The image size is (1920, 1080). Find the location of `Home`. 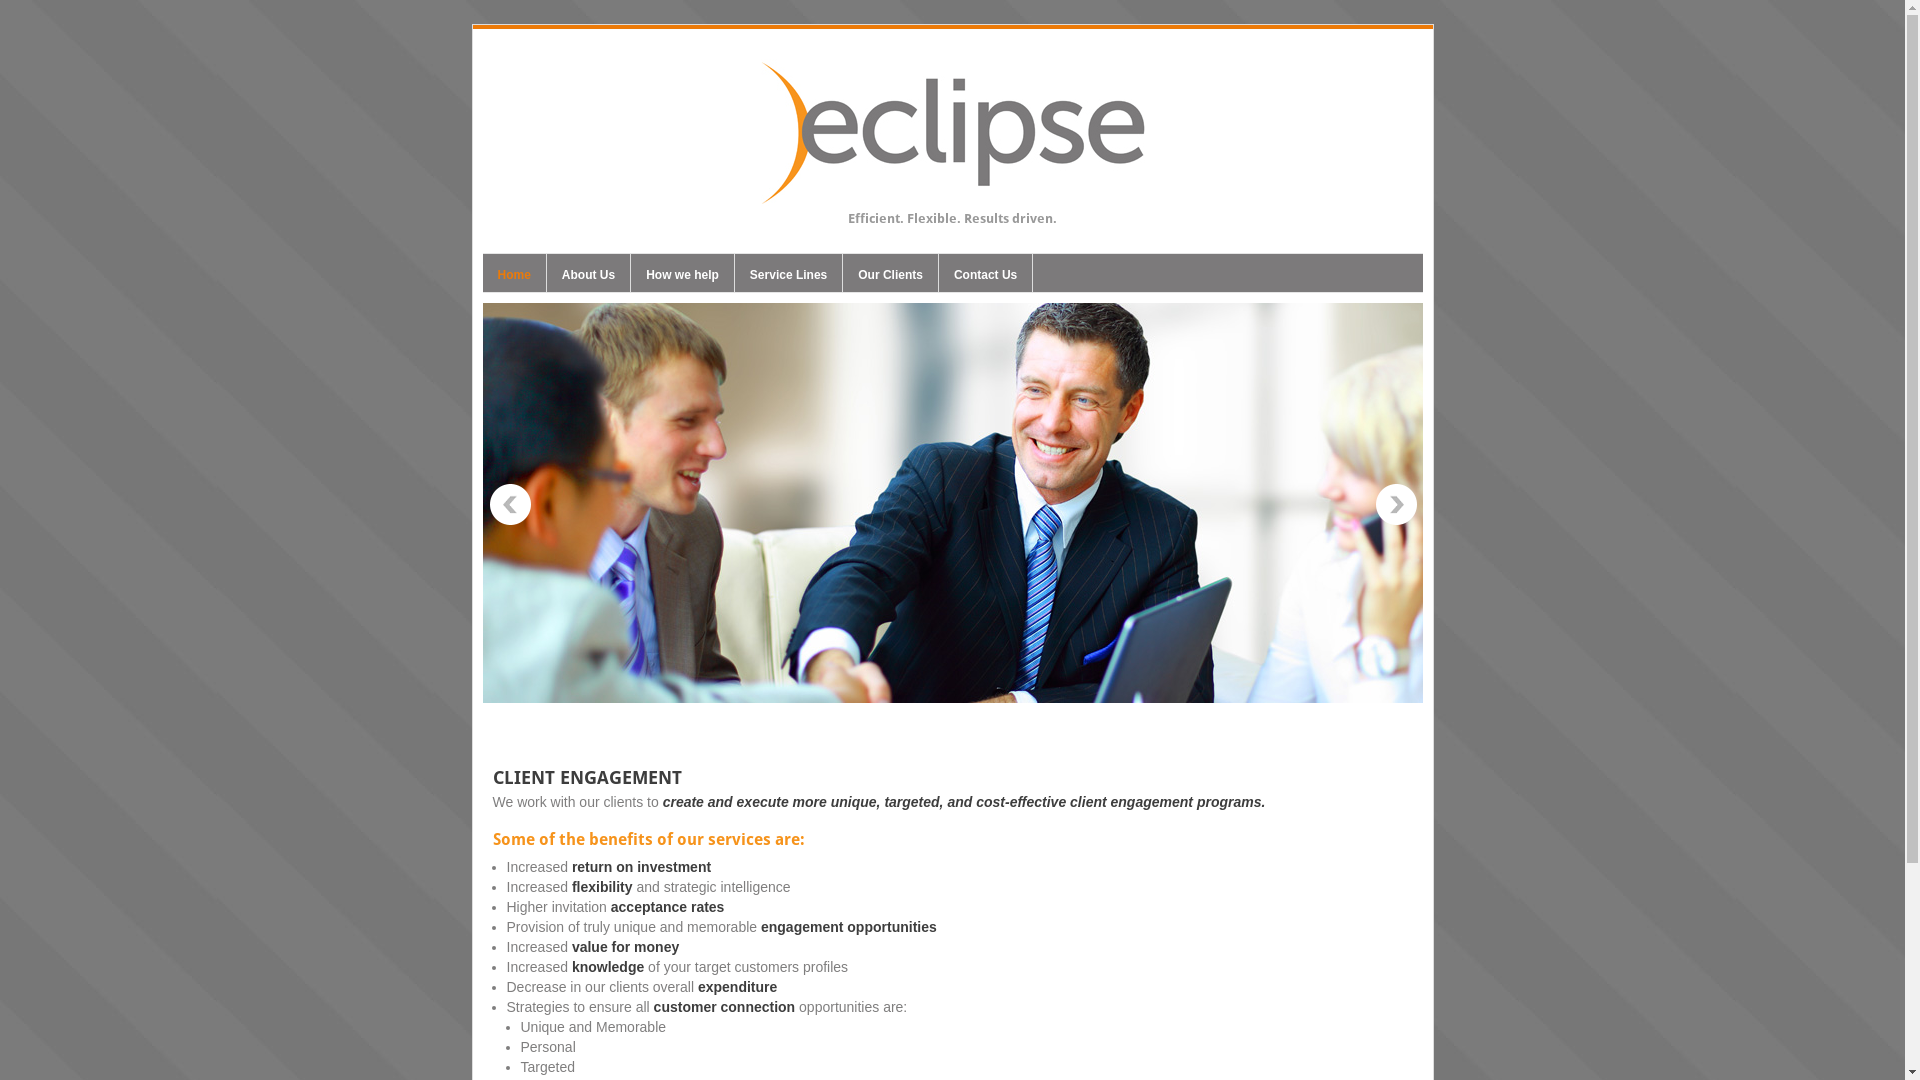

Home is located at coordinates (514, 278).